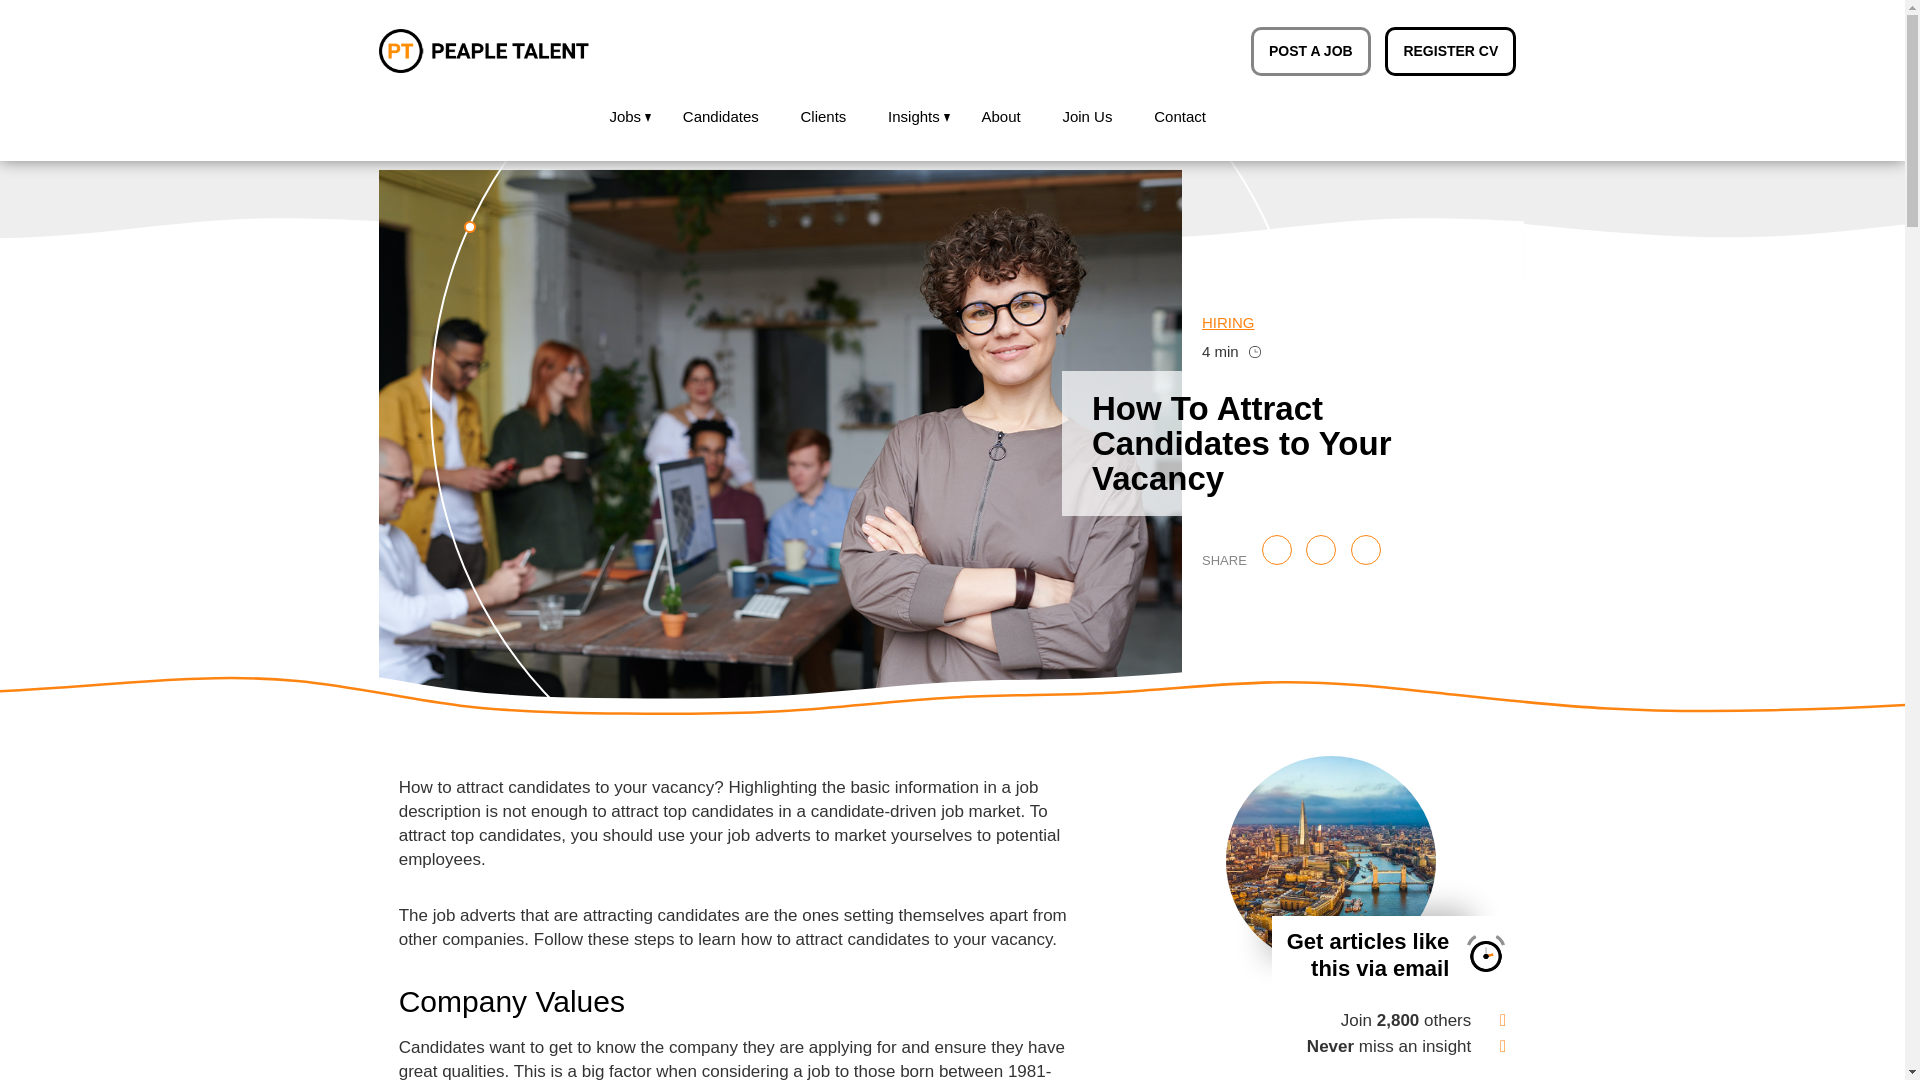 This screenshot has width=1920, height=1080. Describe the element at coordinates (914, 117) in the screenshot. I see `Insights` at that location.